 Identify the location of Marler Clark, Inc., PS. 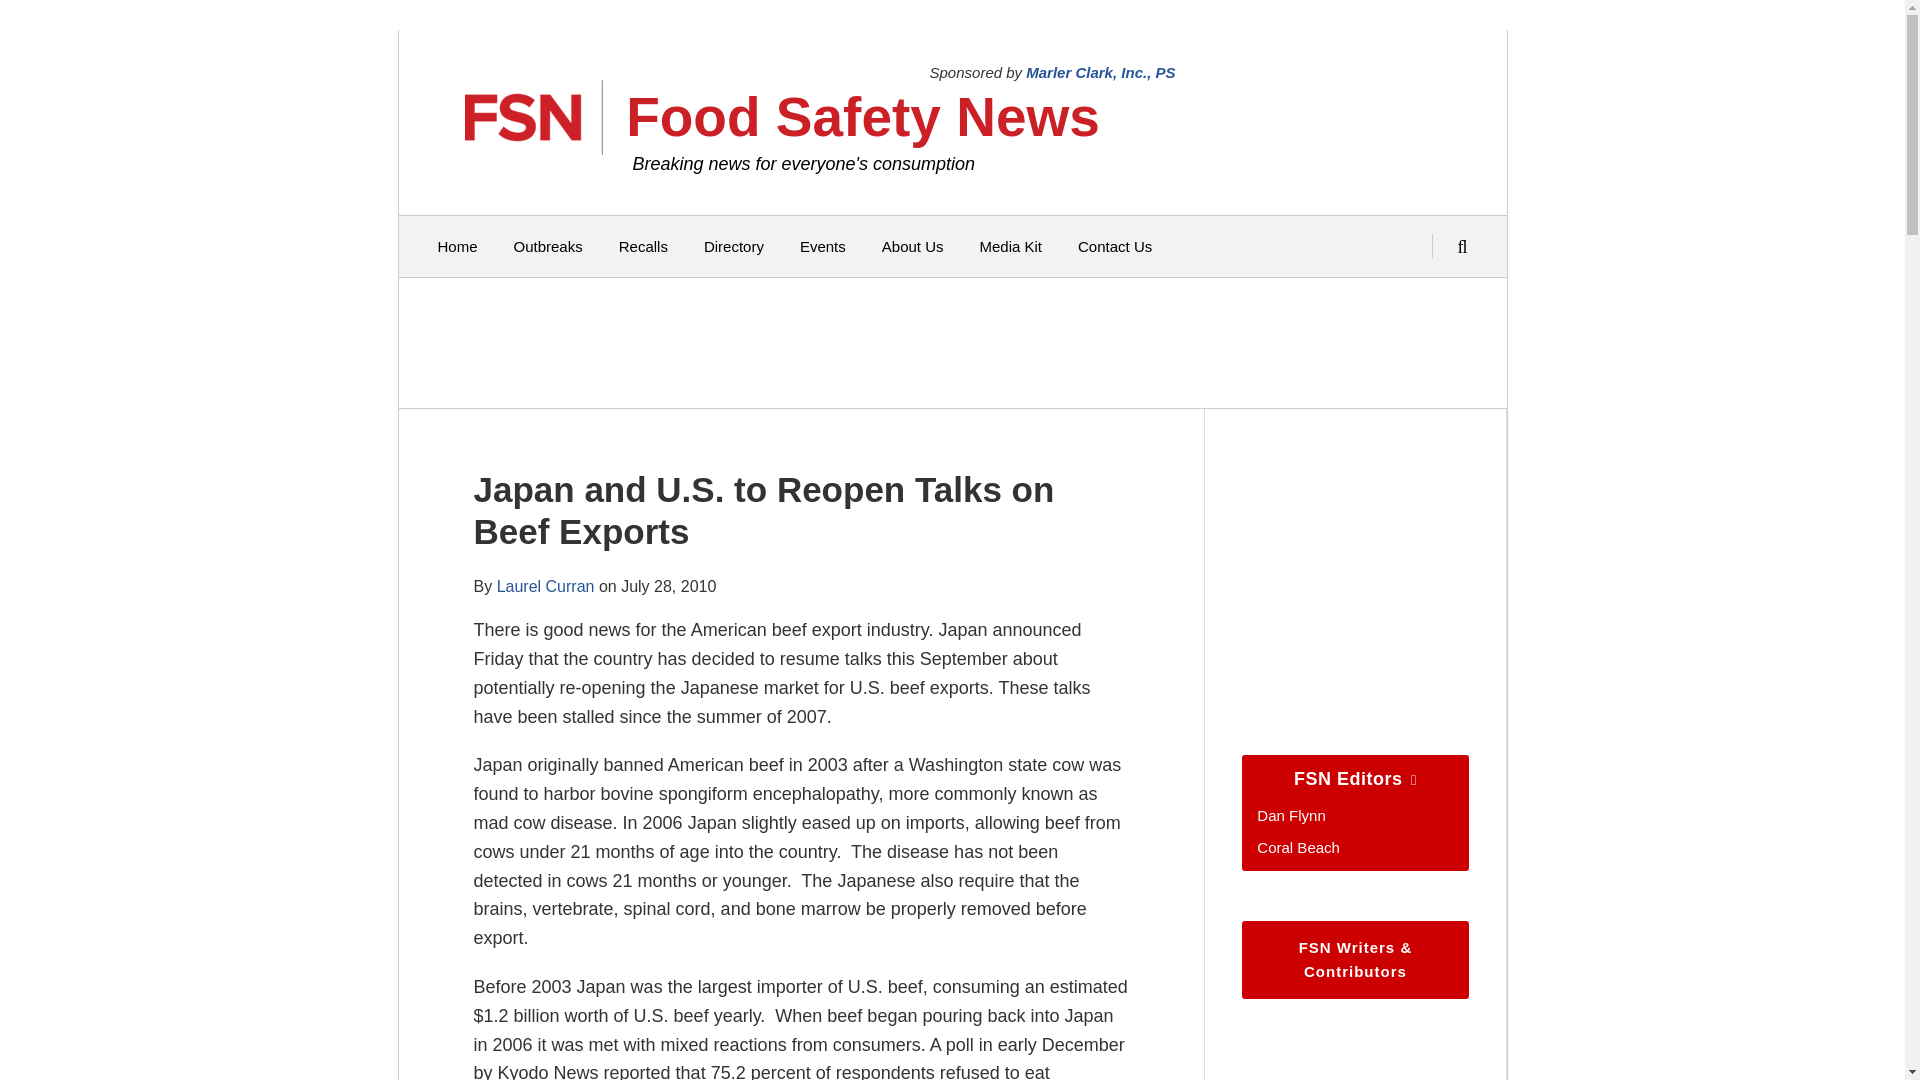
(1100, 72).